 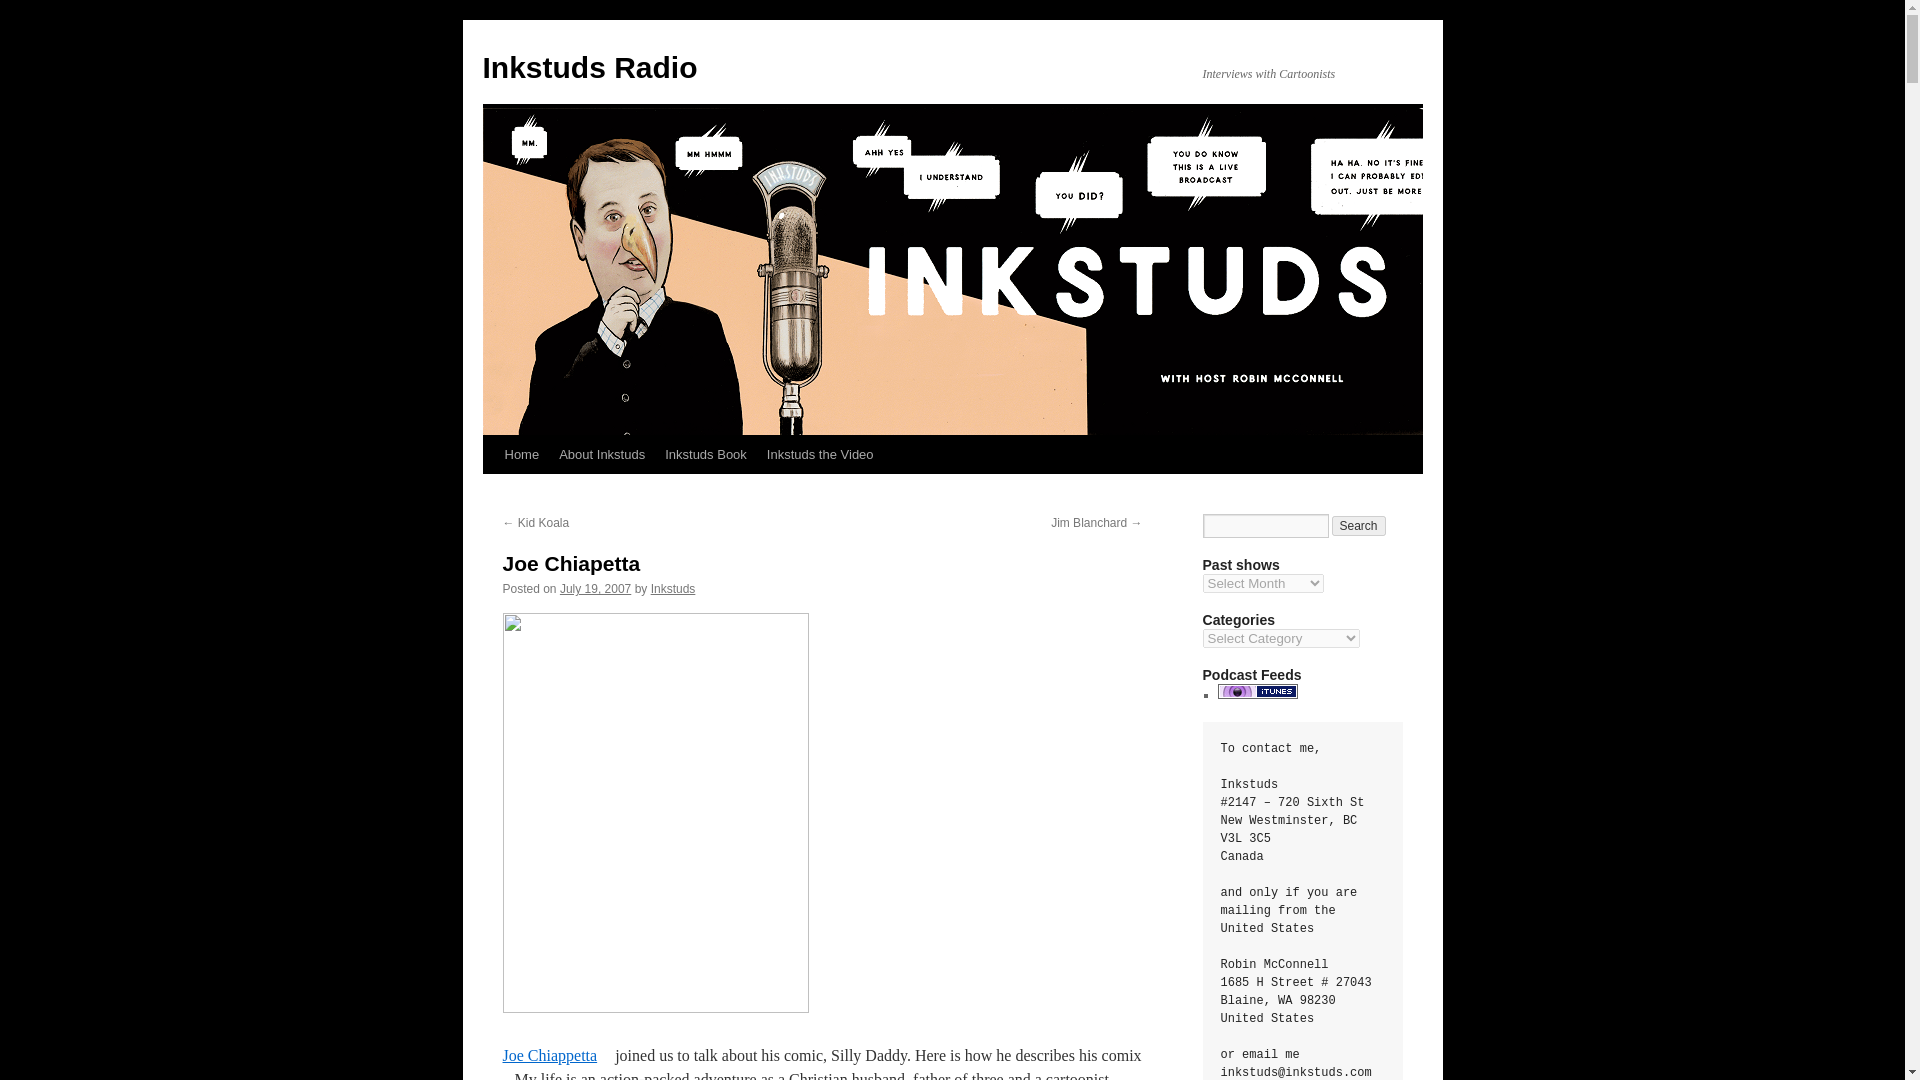 I want to click on Joe Chiappetta, so click(x=556, y=1054).